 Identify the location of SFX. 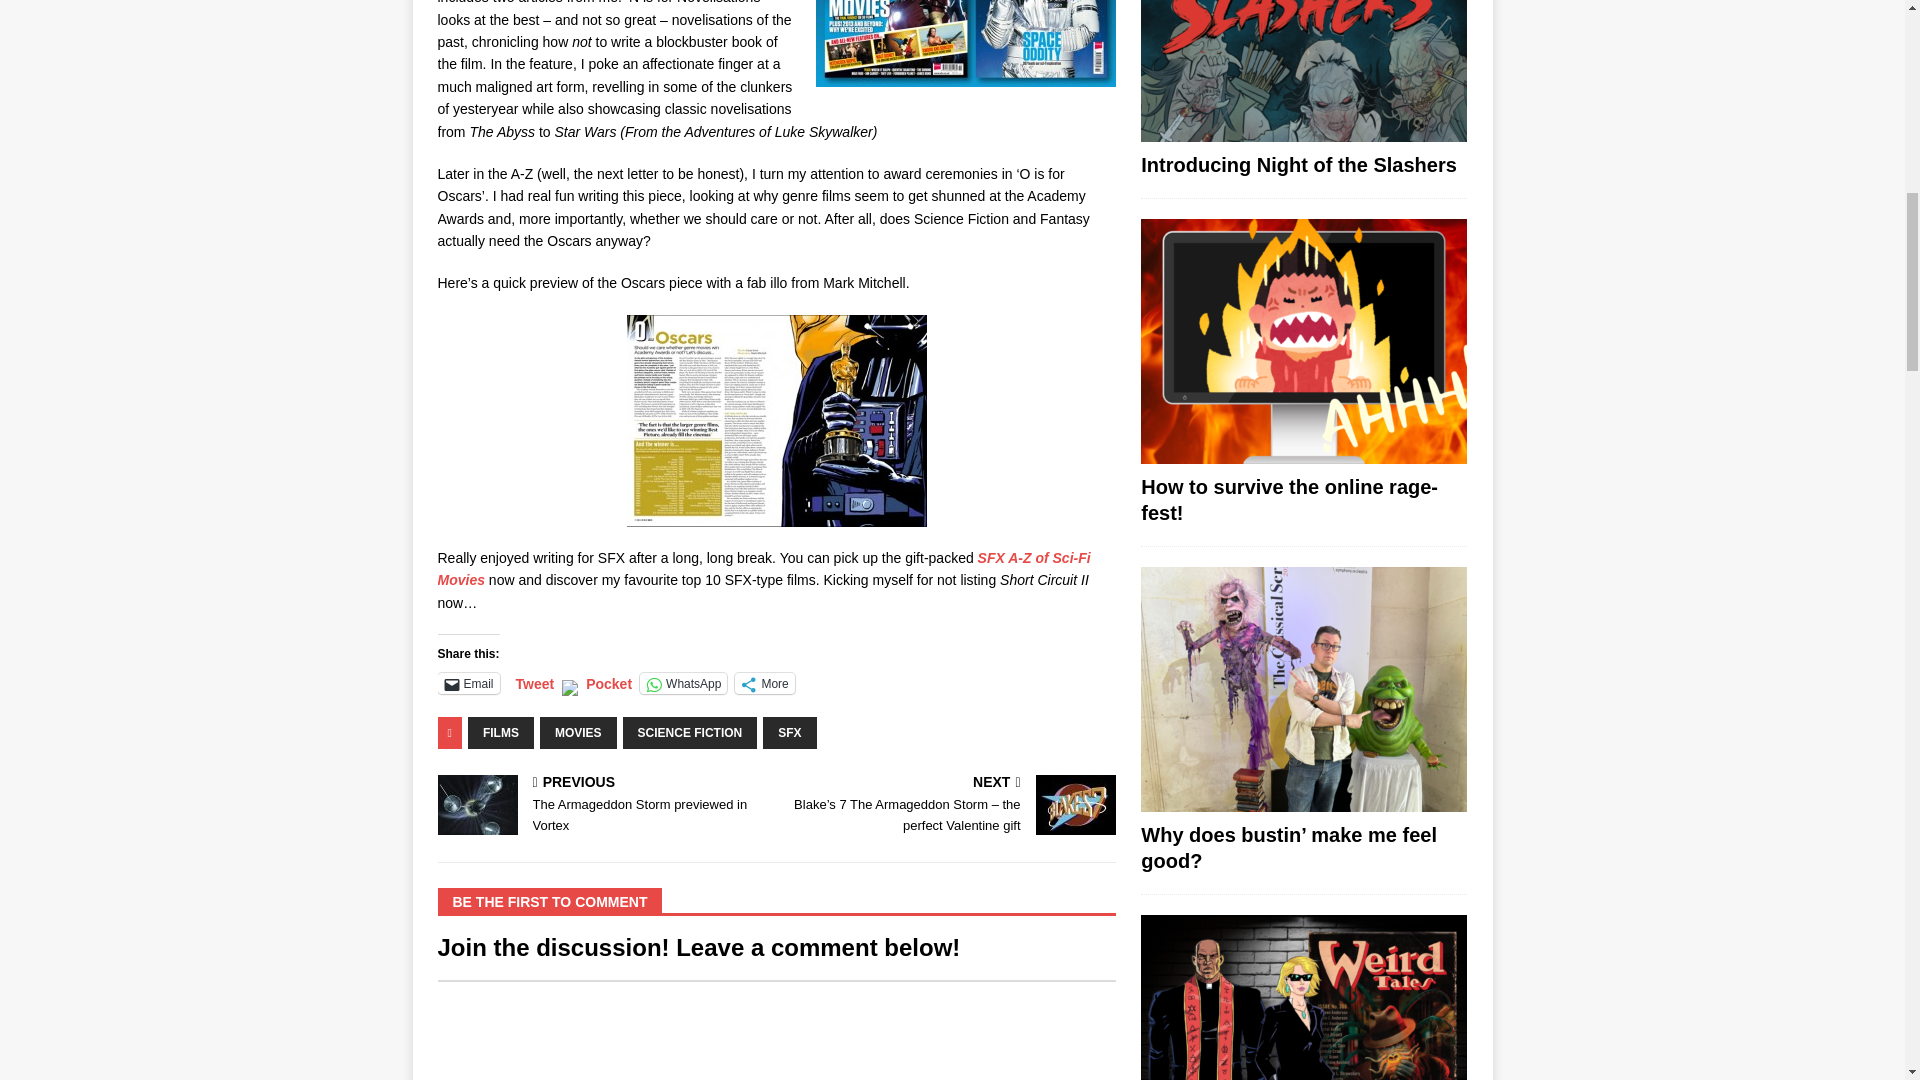
(683, 683).